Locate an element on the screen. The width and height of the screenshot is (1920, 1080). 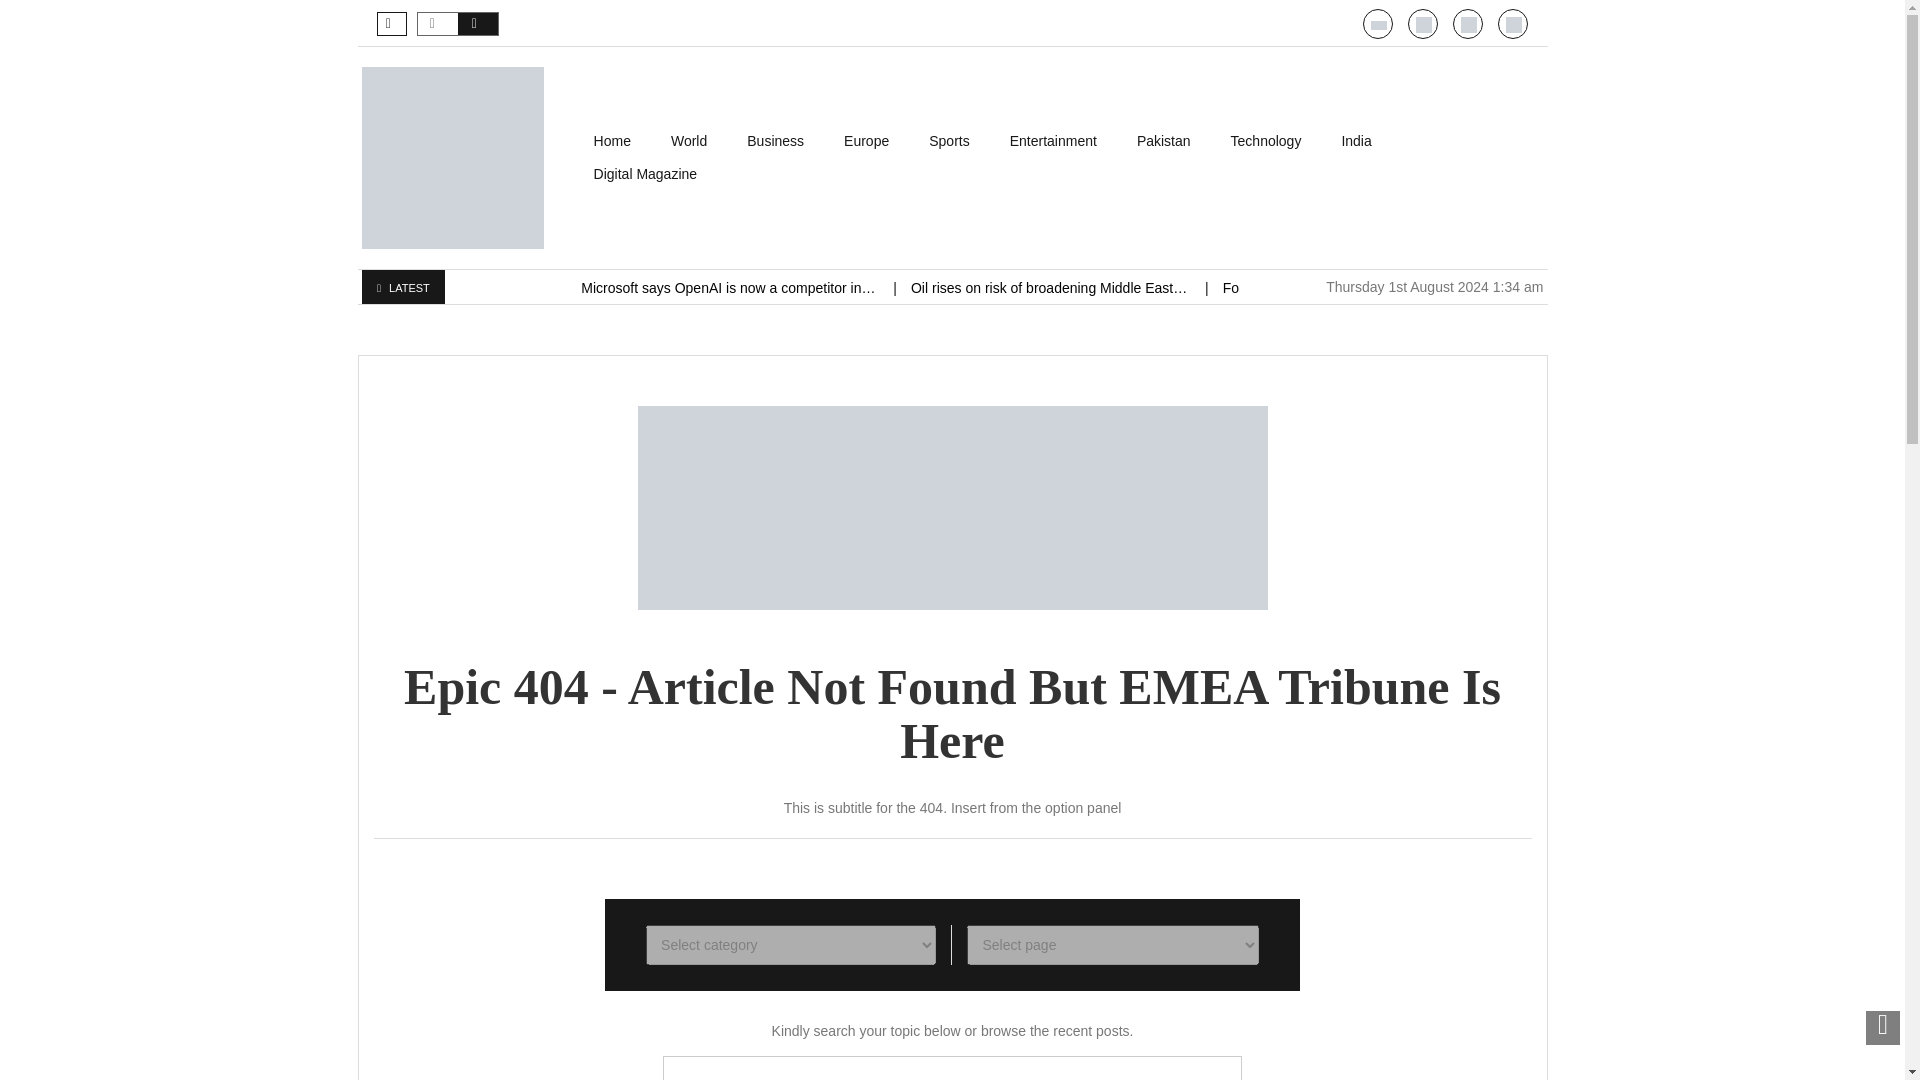
Digital Magazine is located at coordinates (646, 174).